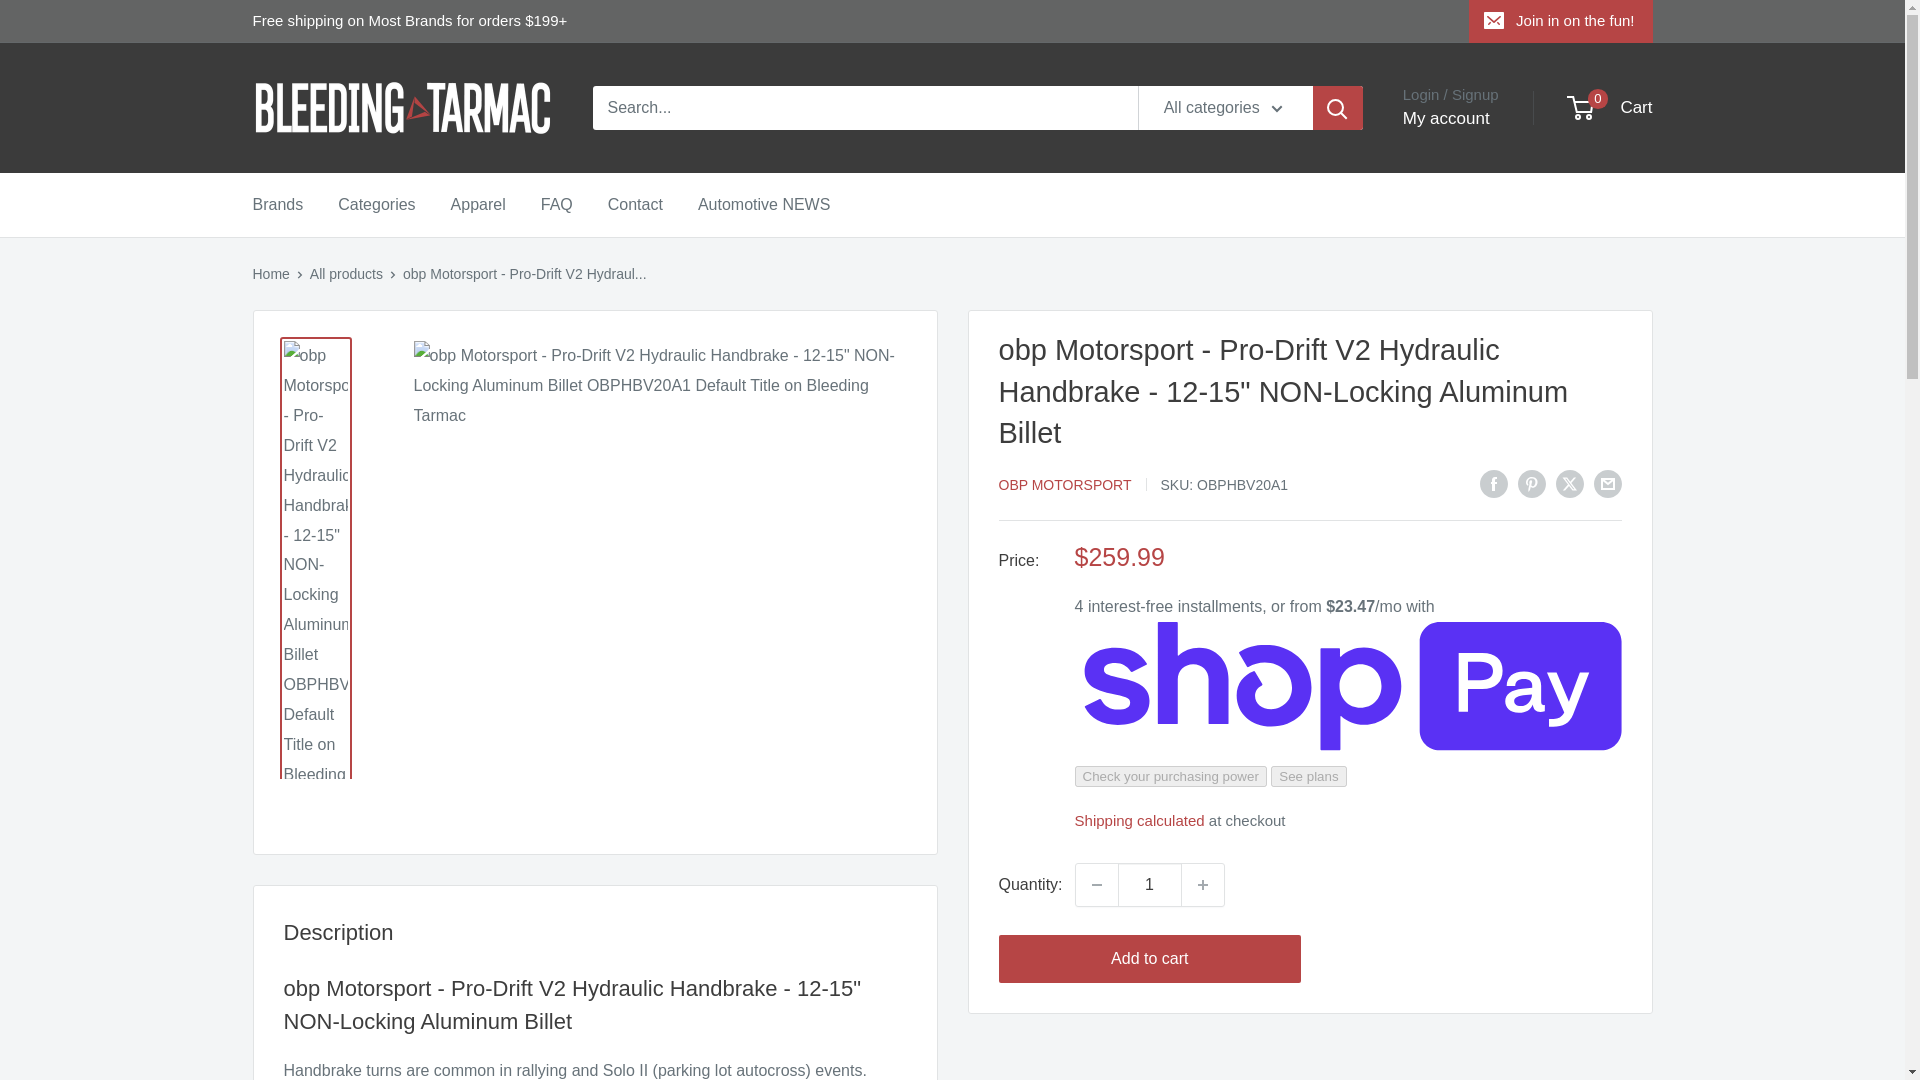 The height and width of the screenshot is (1080, 1920). I want to click on Home, so click(1560, 21).